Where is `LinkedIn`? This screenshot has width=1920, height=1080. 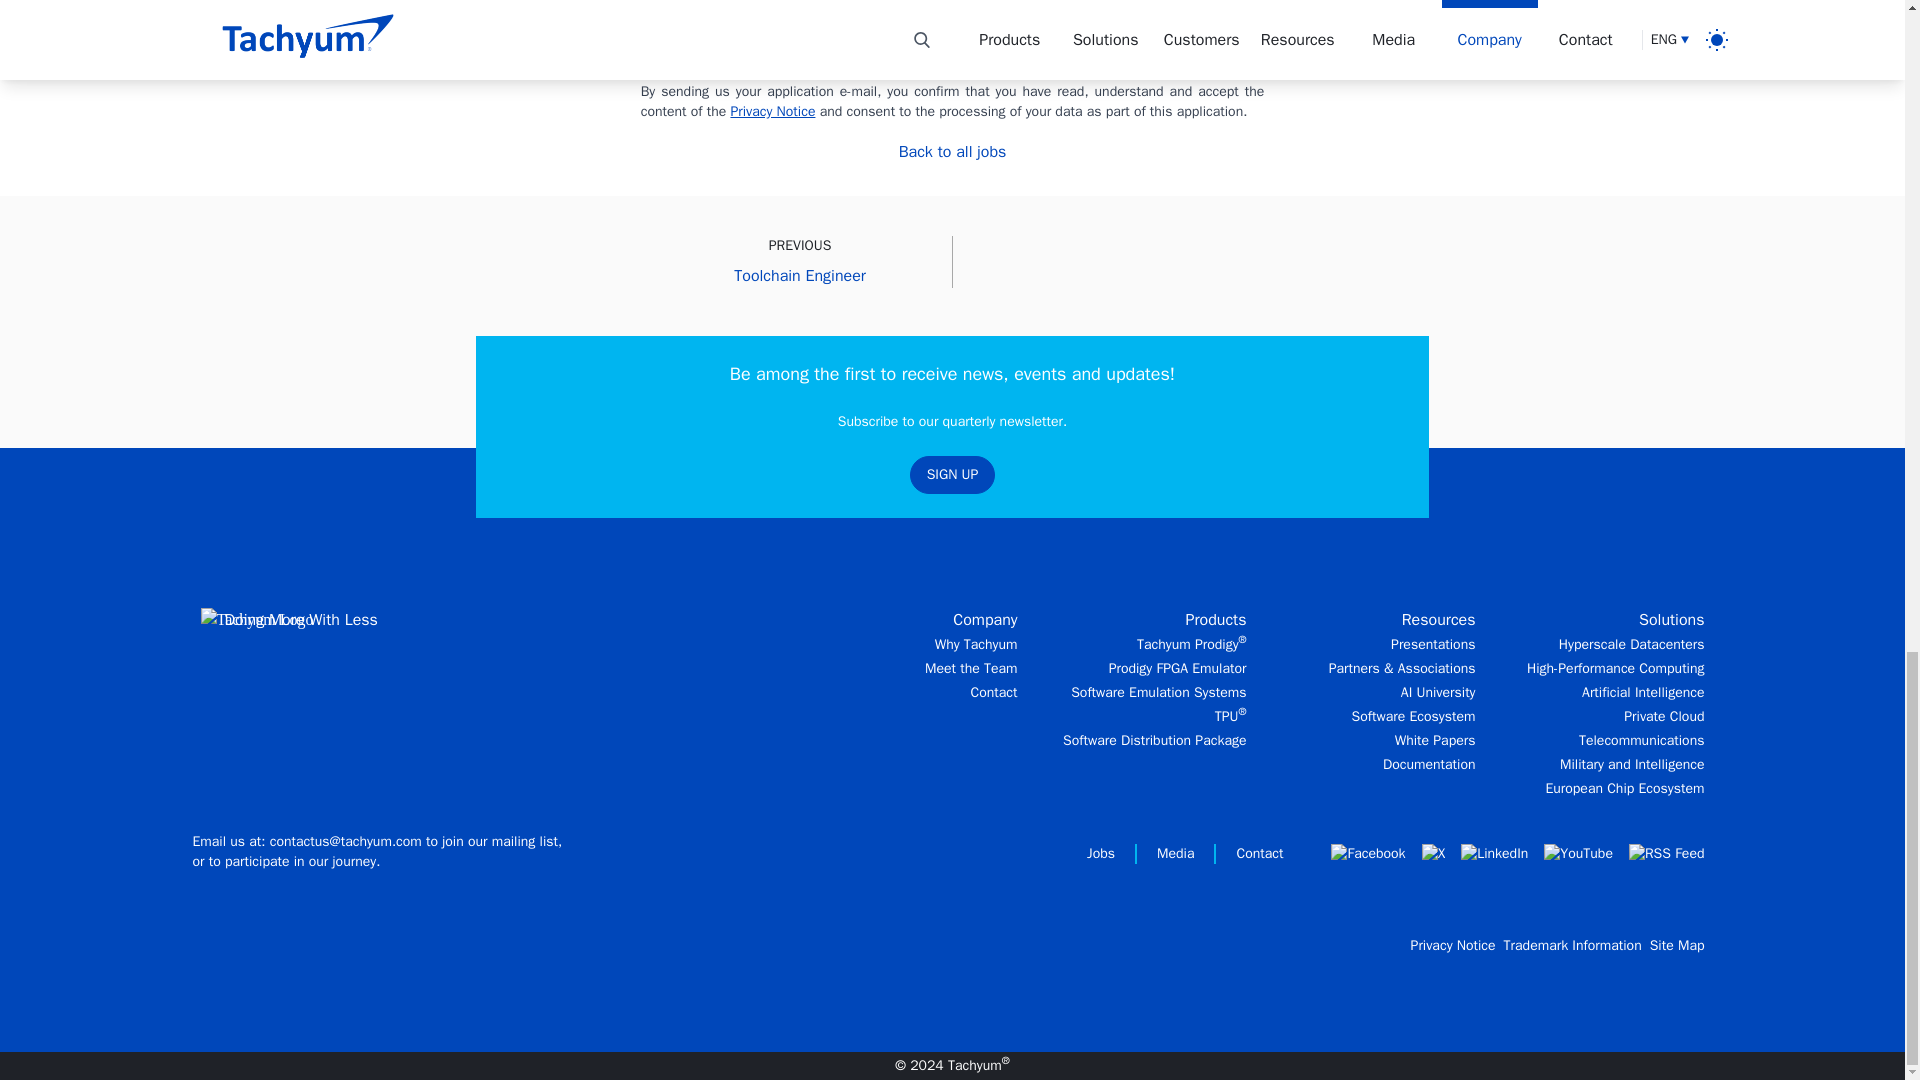
LinkedIn is located at coordinates (1494, 854).